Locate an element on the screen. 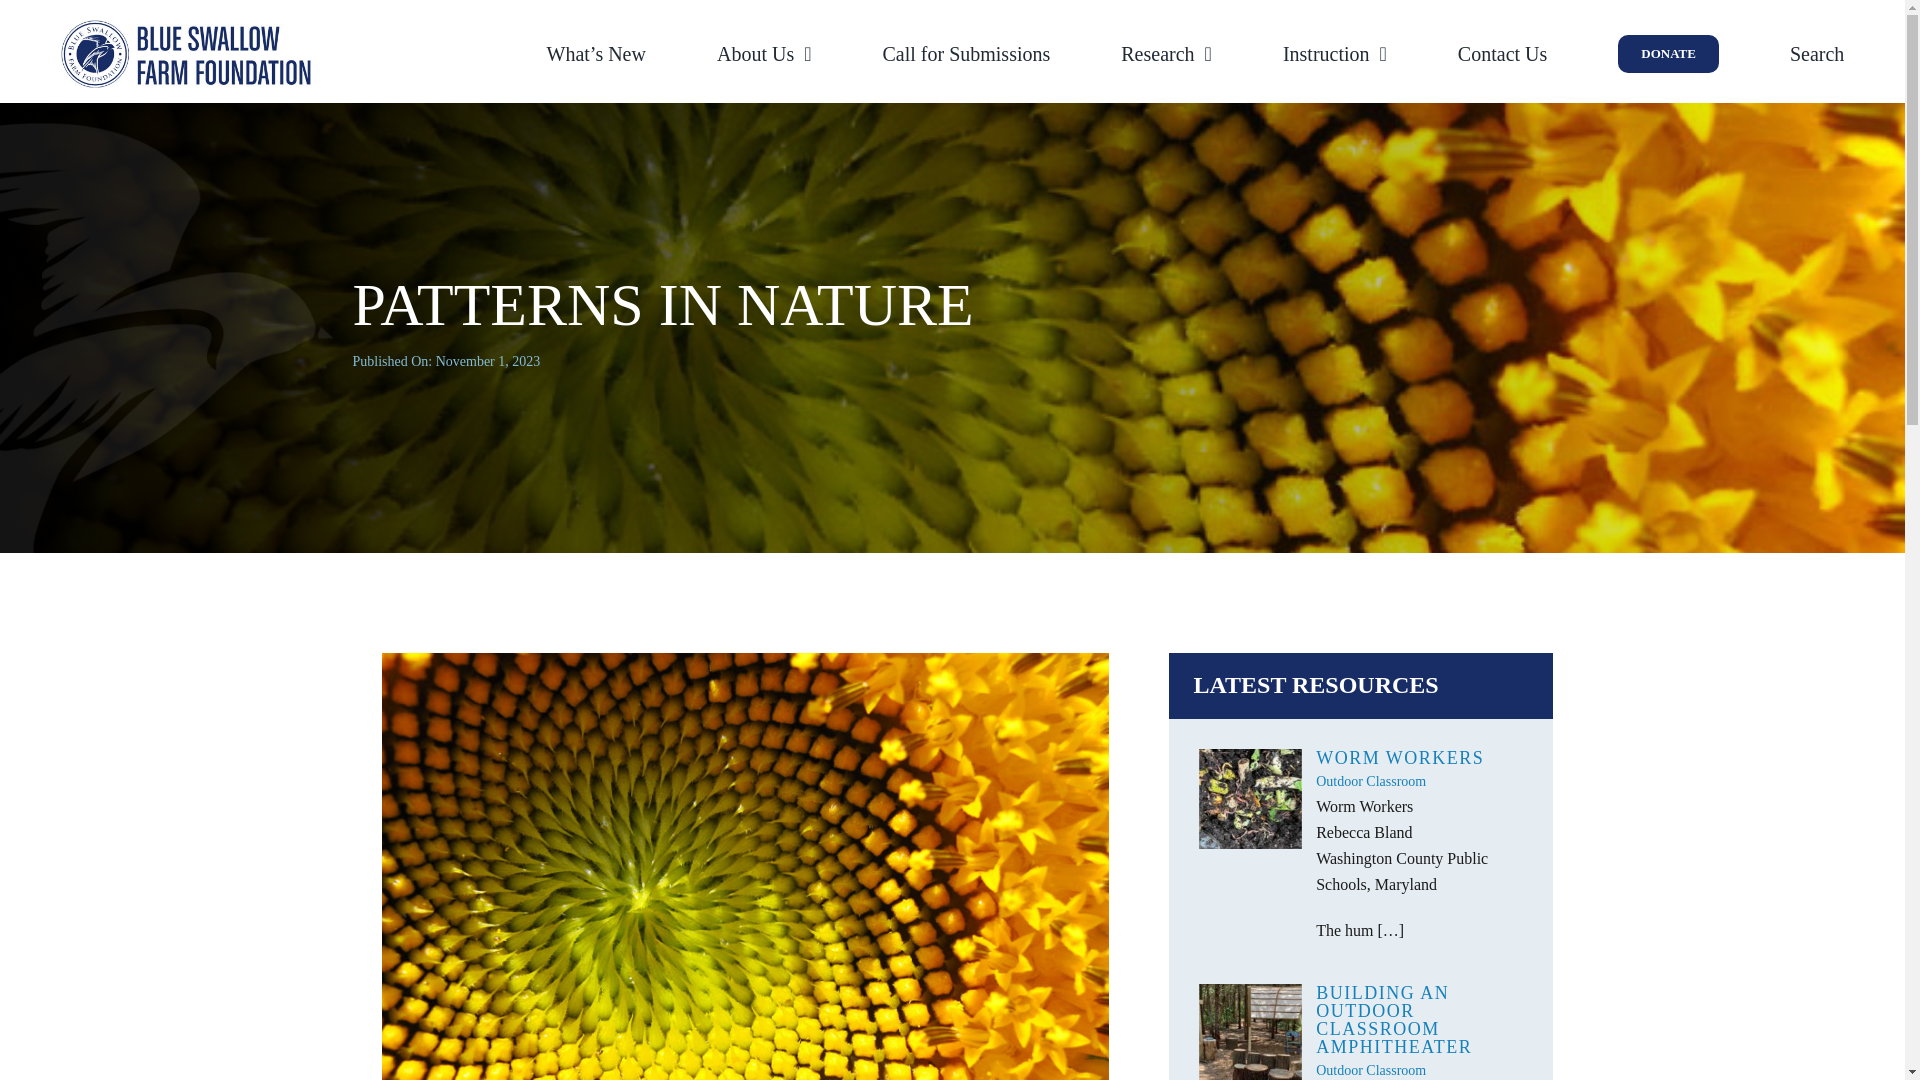 This screenshot has width=1920, height=1080. Contact Us is located at coordinates (1502, 54).